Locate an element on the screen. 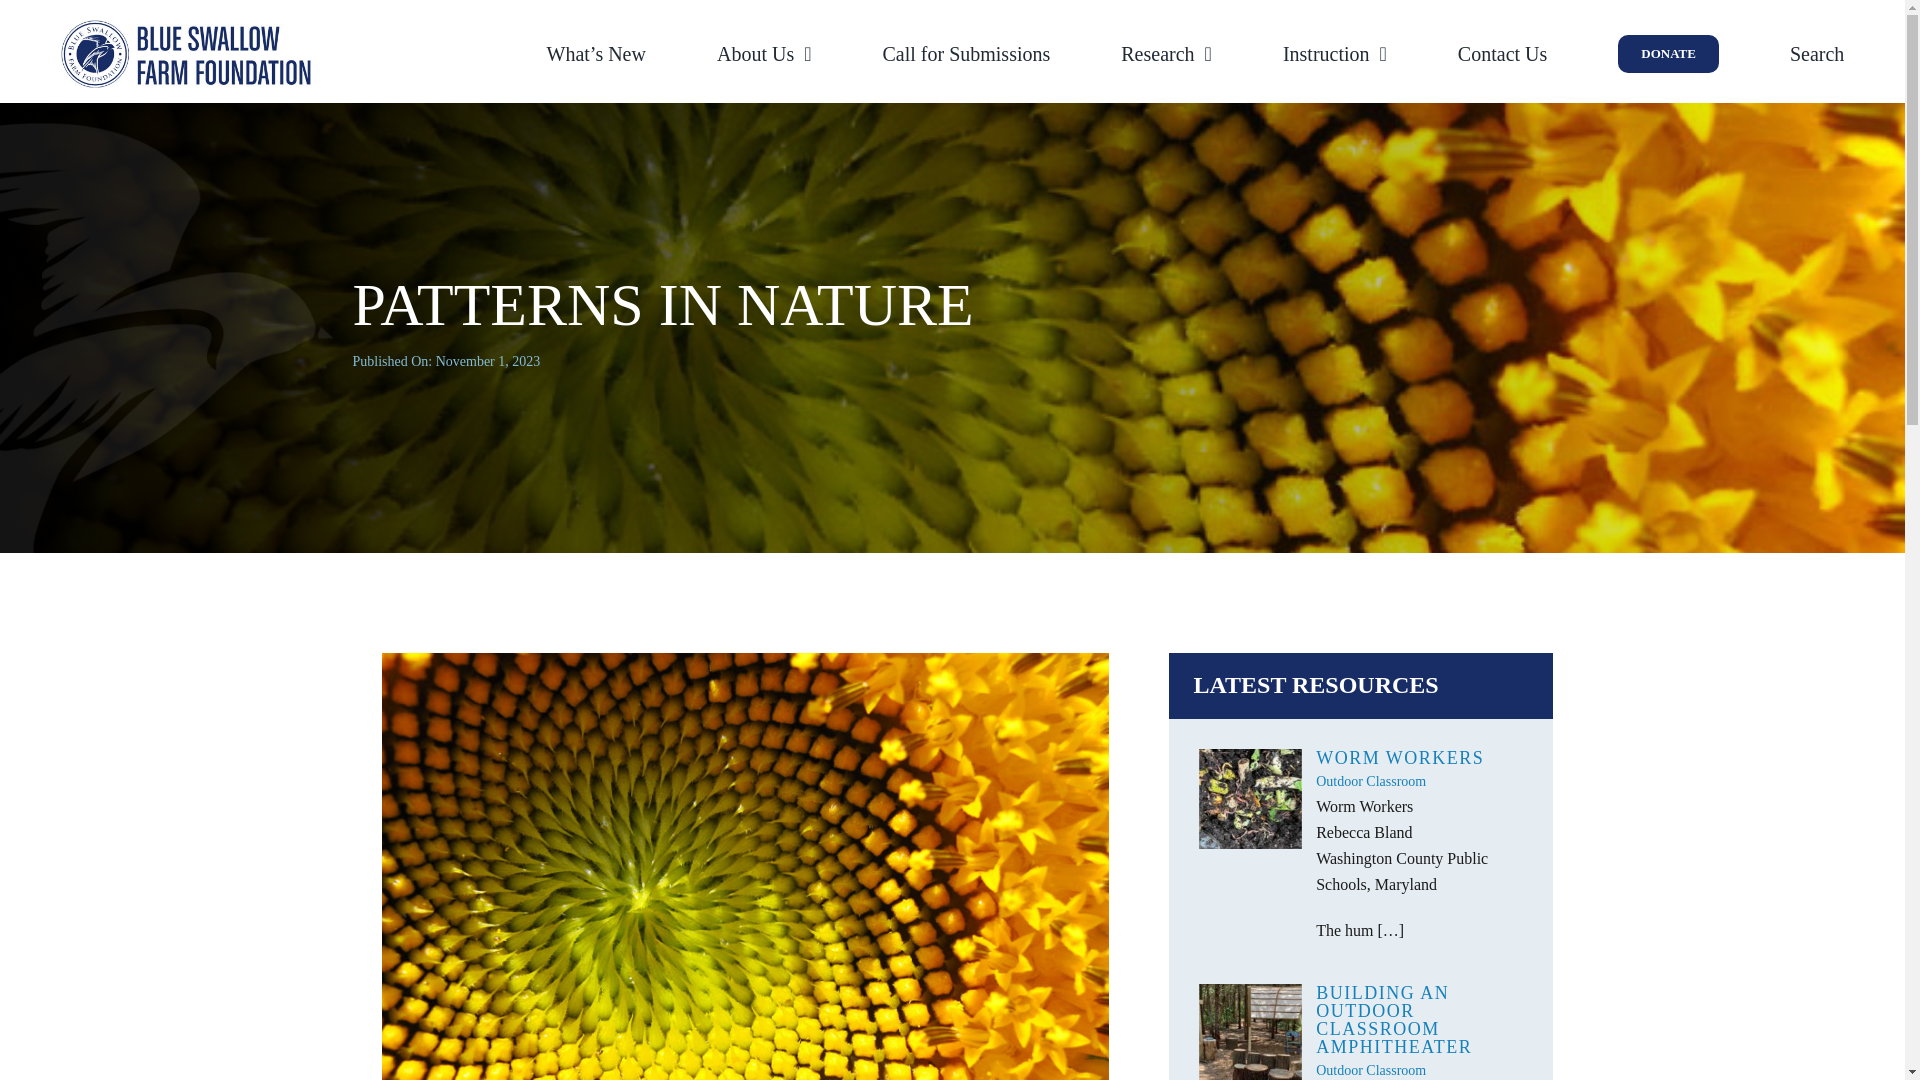 This screenshot has width=1920, height=1080. Contact Us is located at coordinates (1502, 54).